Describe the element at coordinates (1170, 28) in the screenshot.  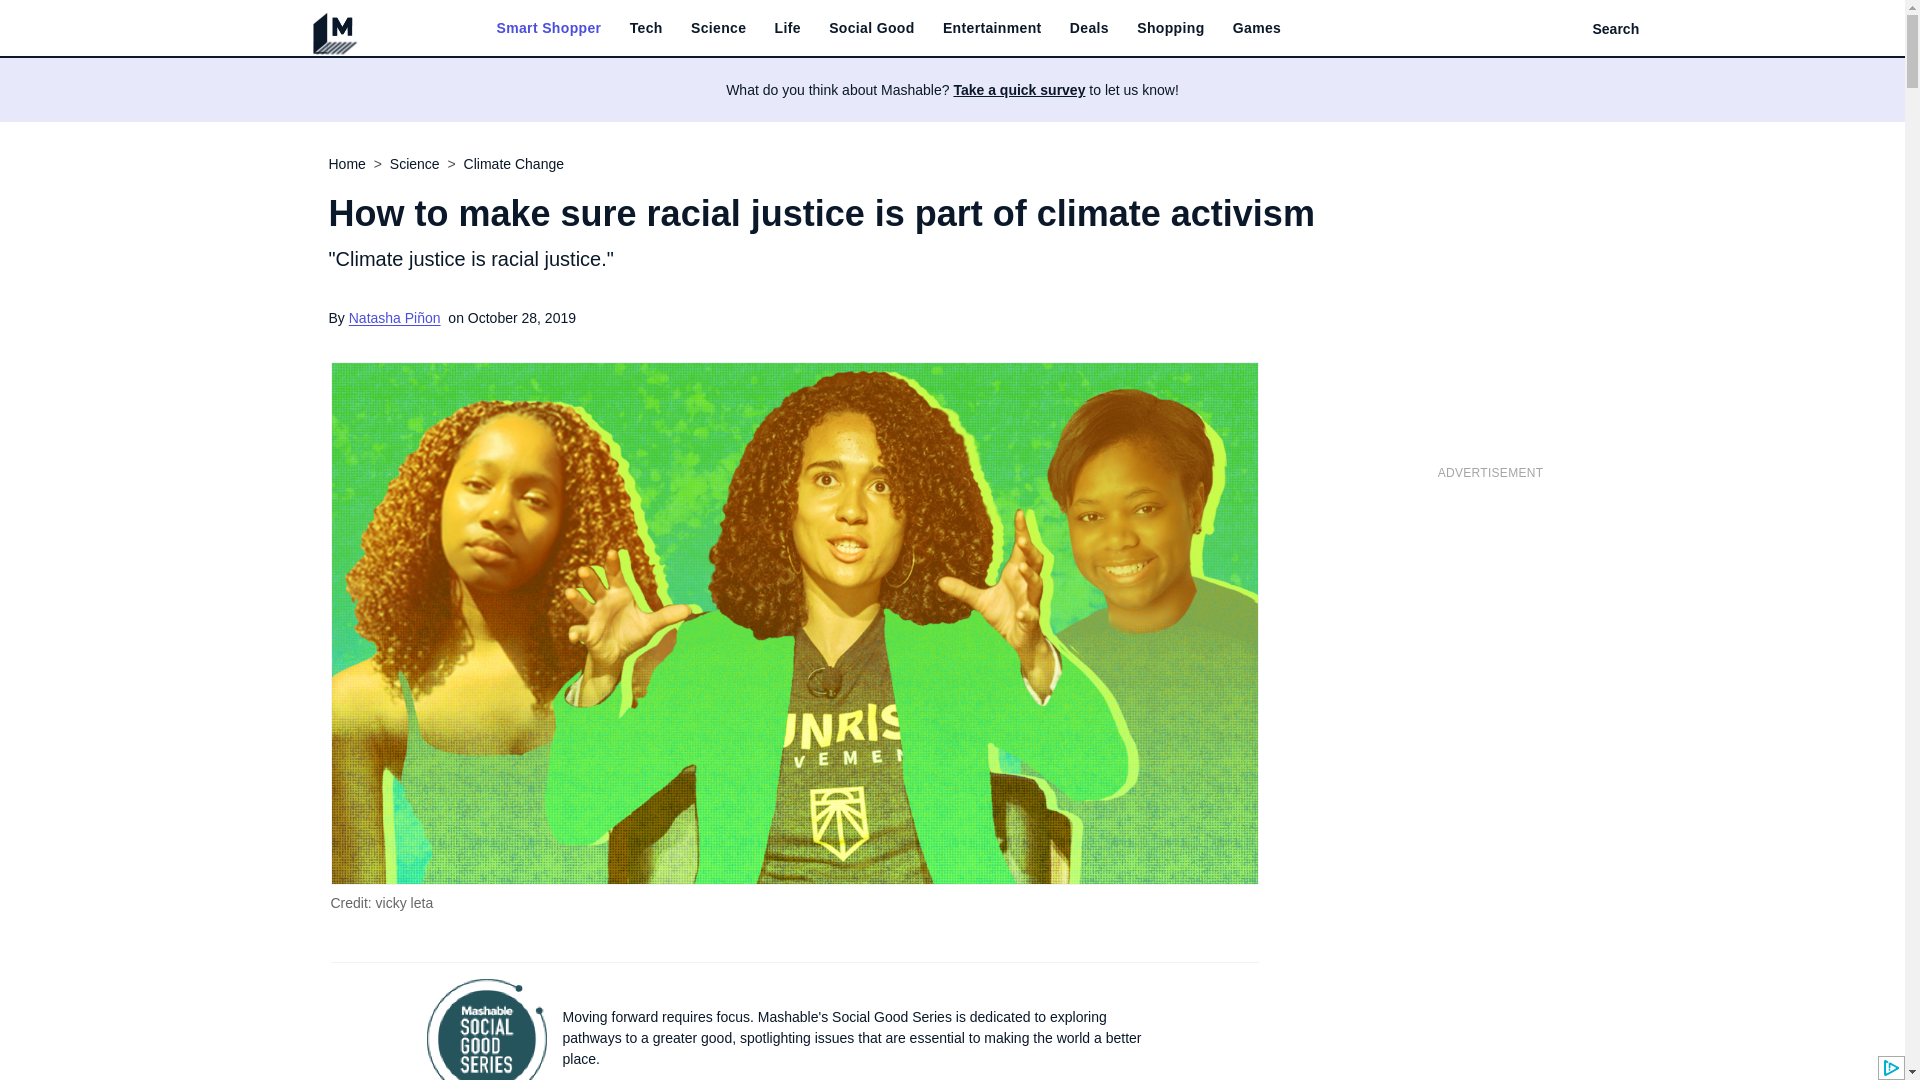
I see `Shopping` at that location.